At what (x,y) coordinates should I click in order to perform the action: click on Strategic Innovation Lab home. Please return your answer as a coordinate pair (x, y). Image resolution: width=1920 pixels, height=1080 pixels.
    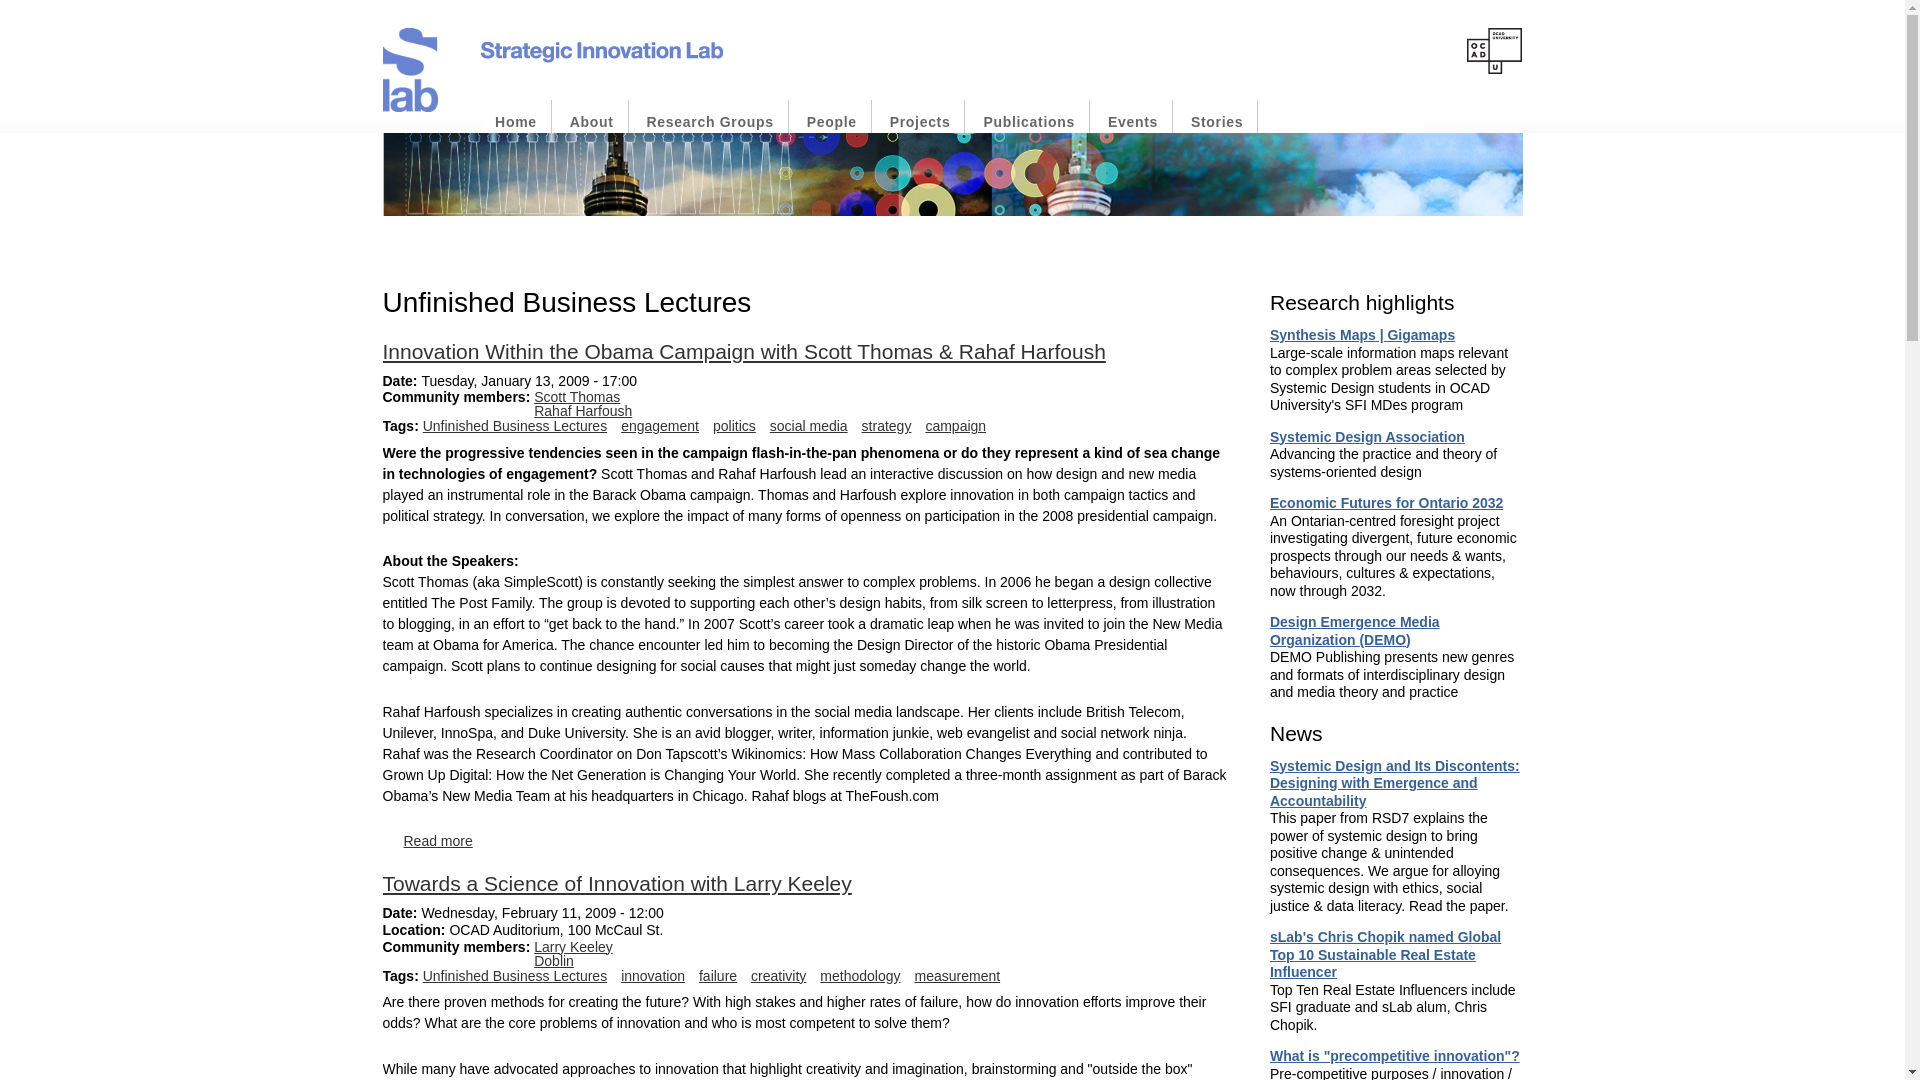
    Looking at the image, I should click on (516, 122).